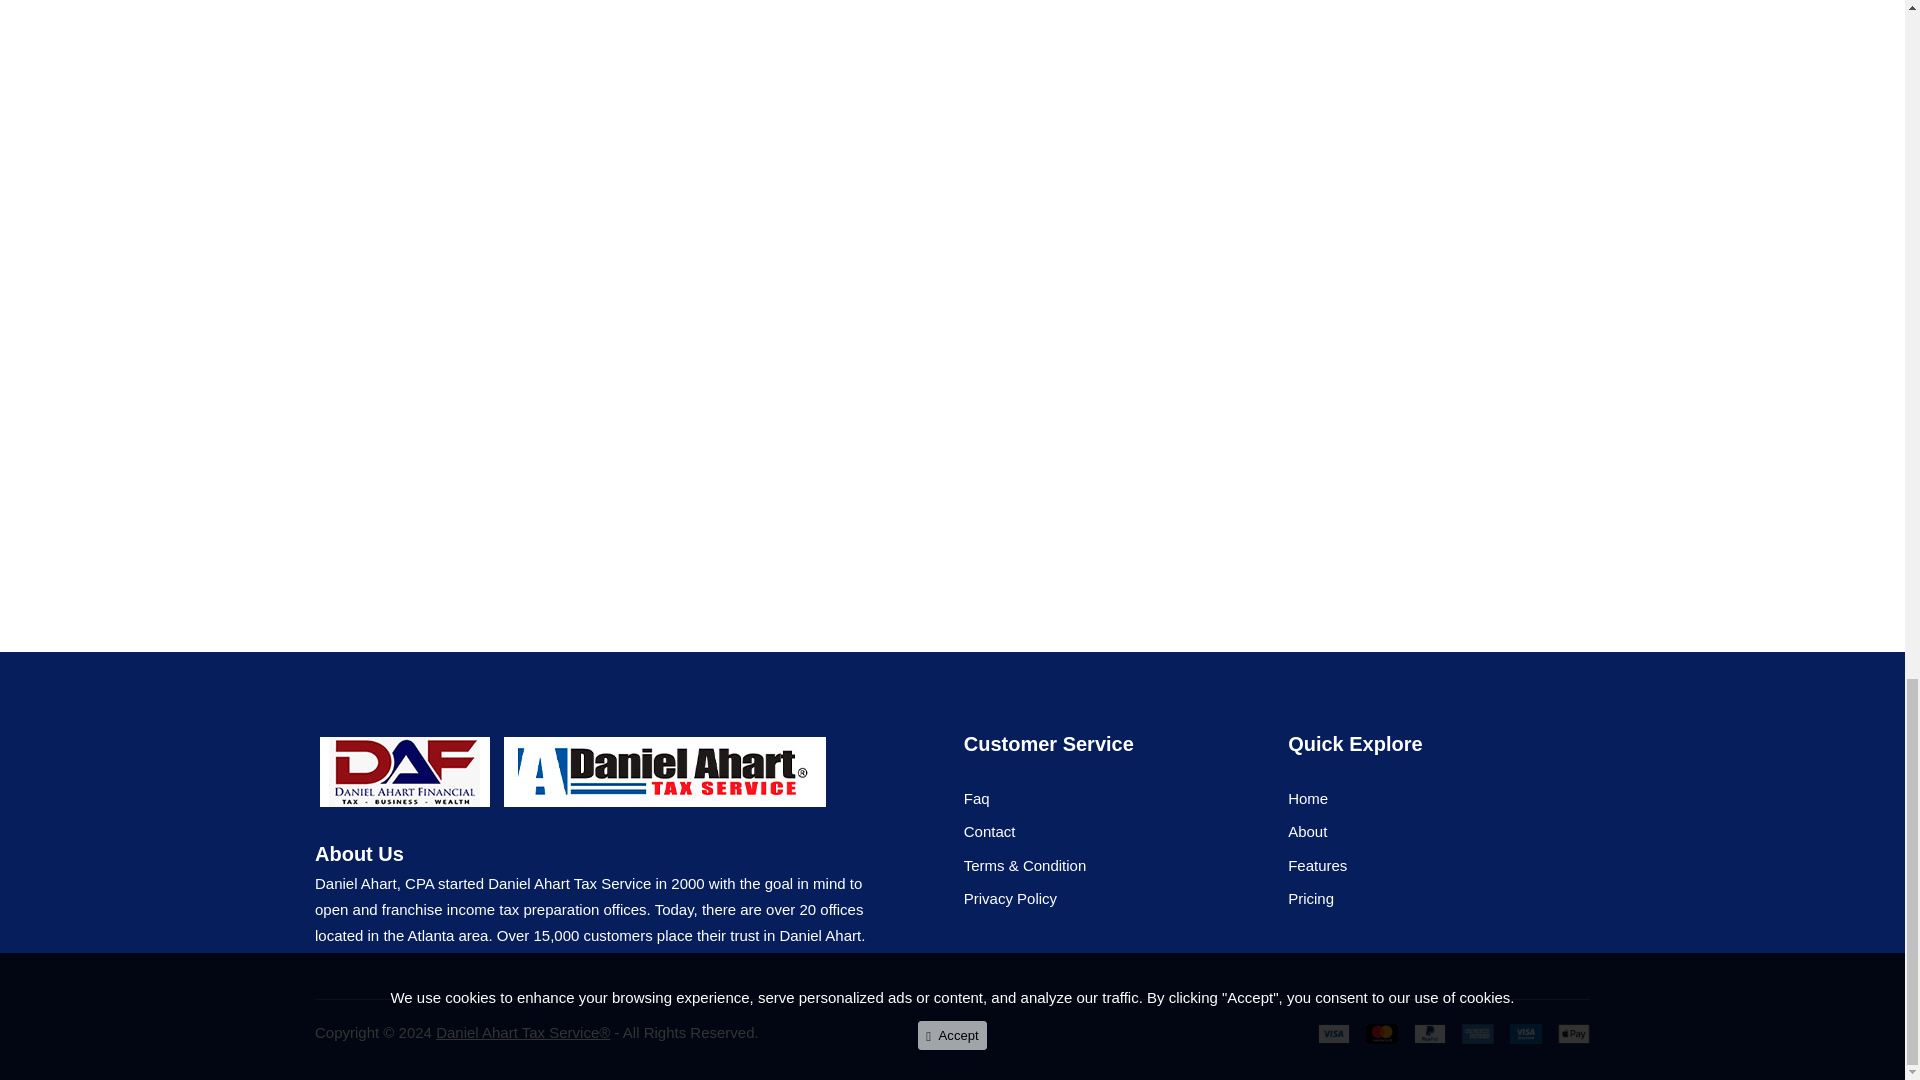 The image size is (1920, 1080). What do you see at coordinates (1311, 898) in the screenshot?
I see `Pricing` at bounding box center [1311, 898].